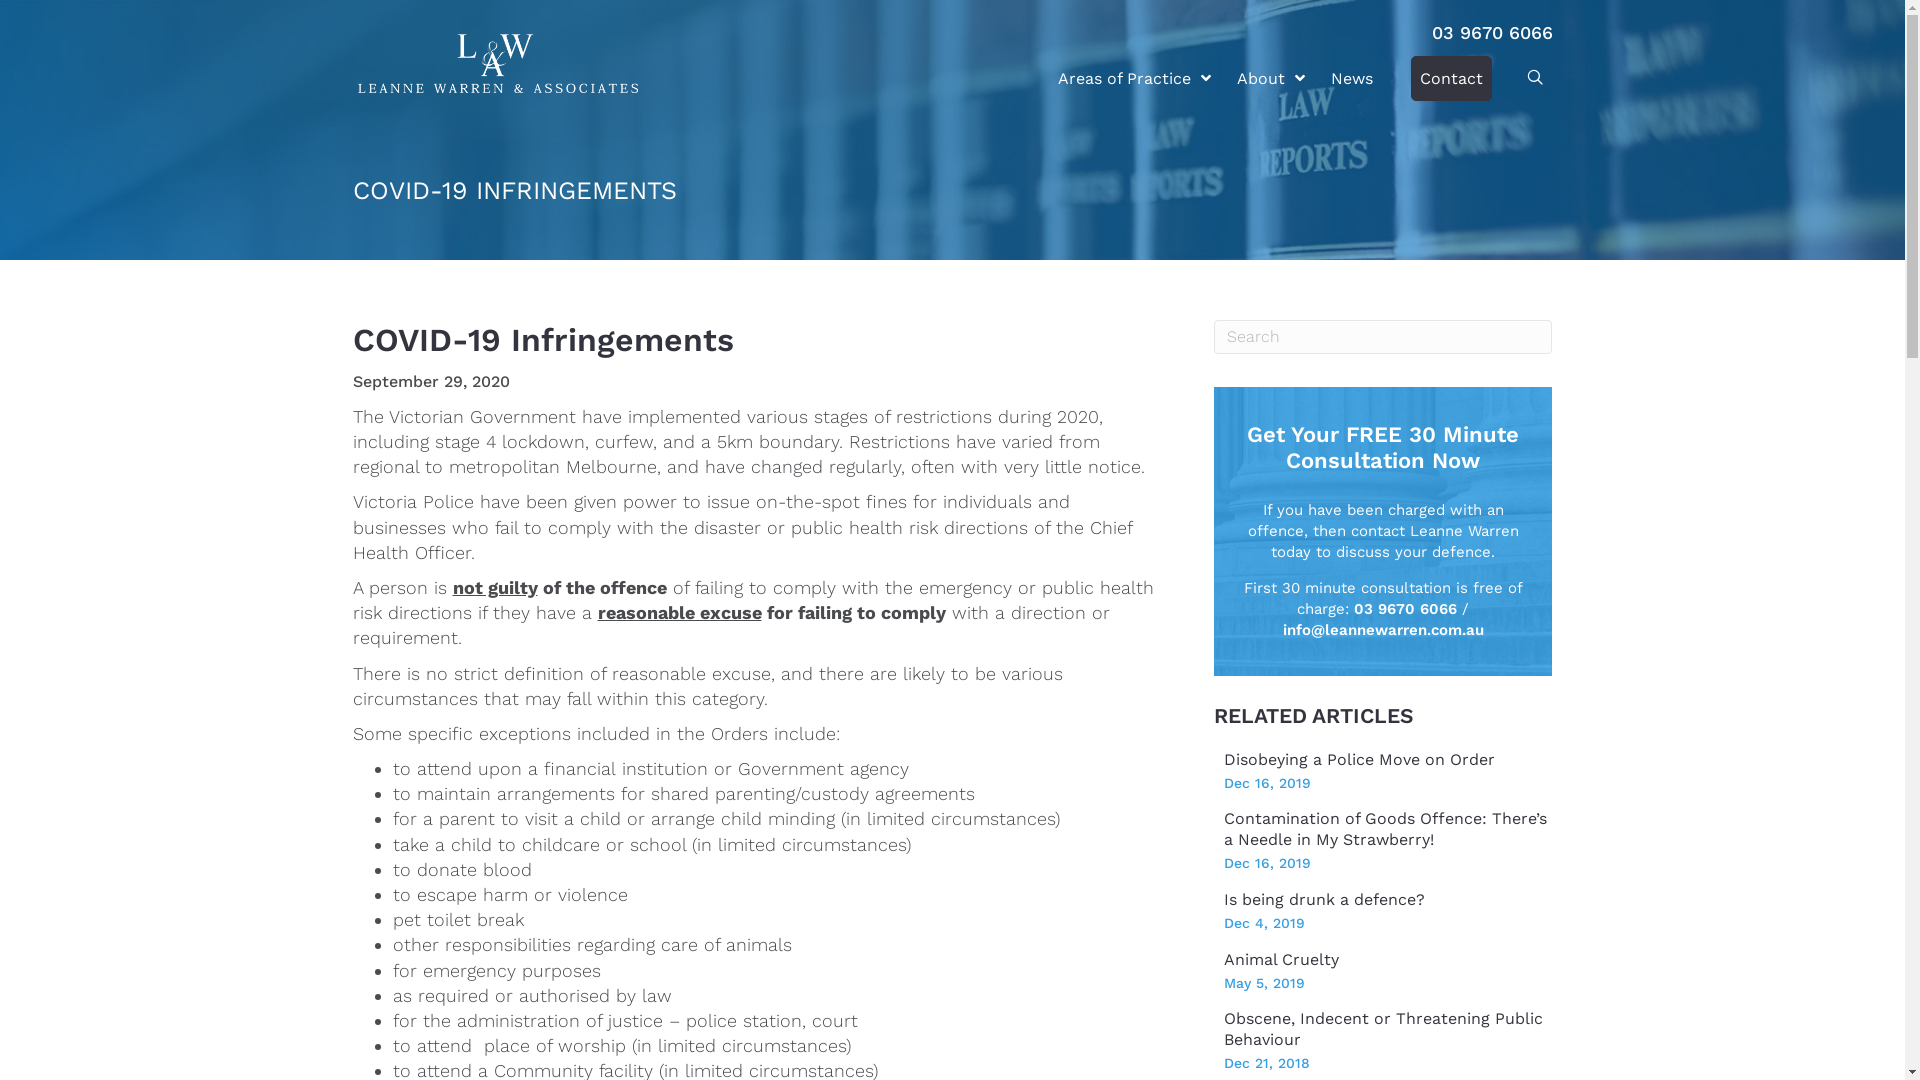 Image resolution: width=1920 pixels, height=1080 pixels. I want to click on Animal Cruelty, so click(1282, 960).